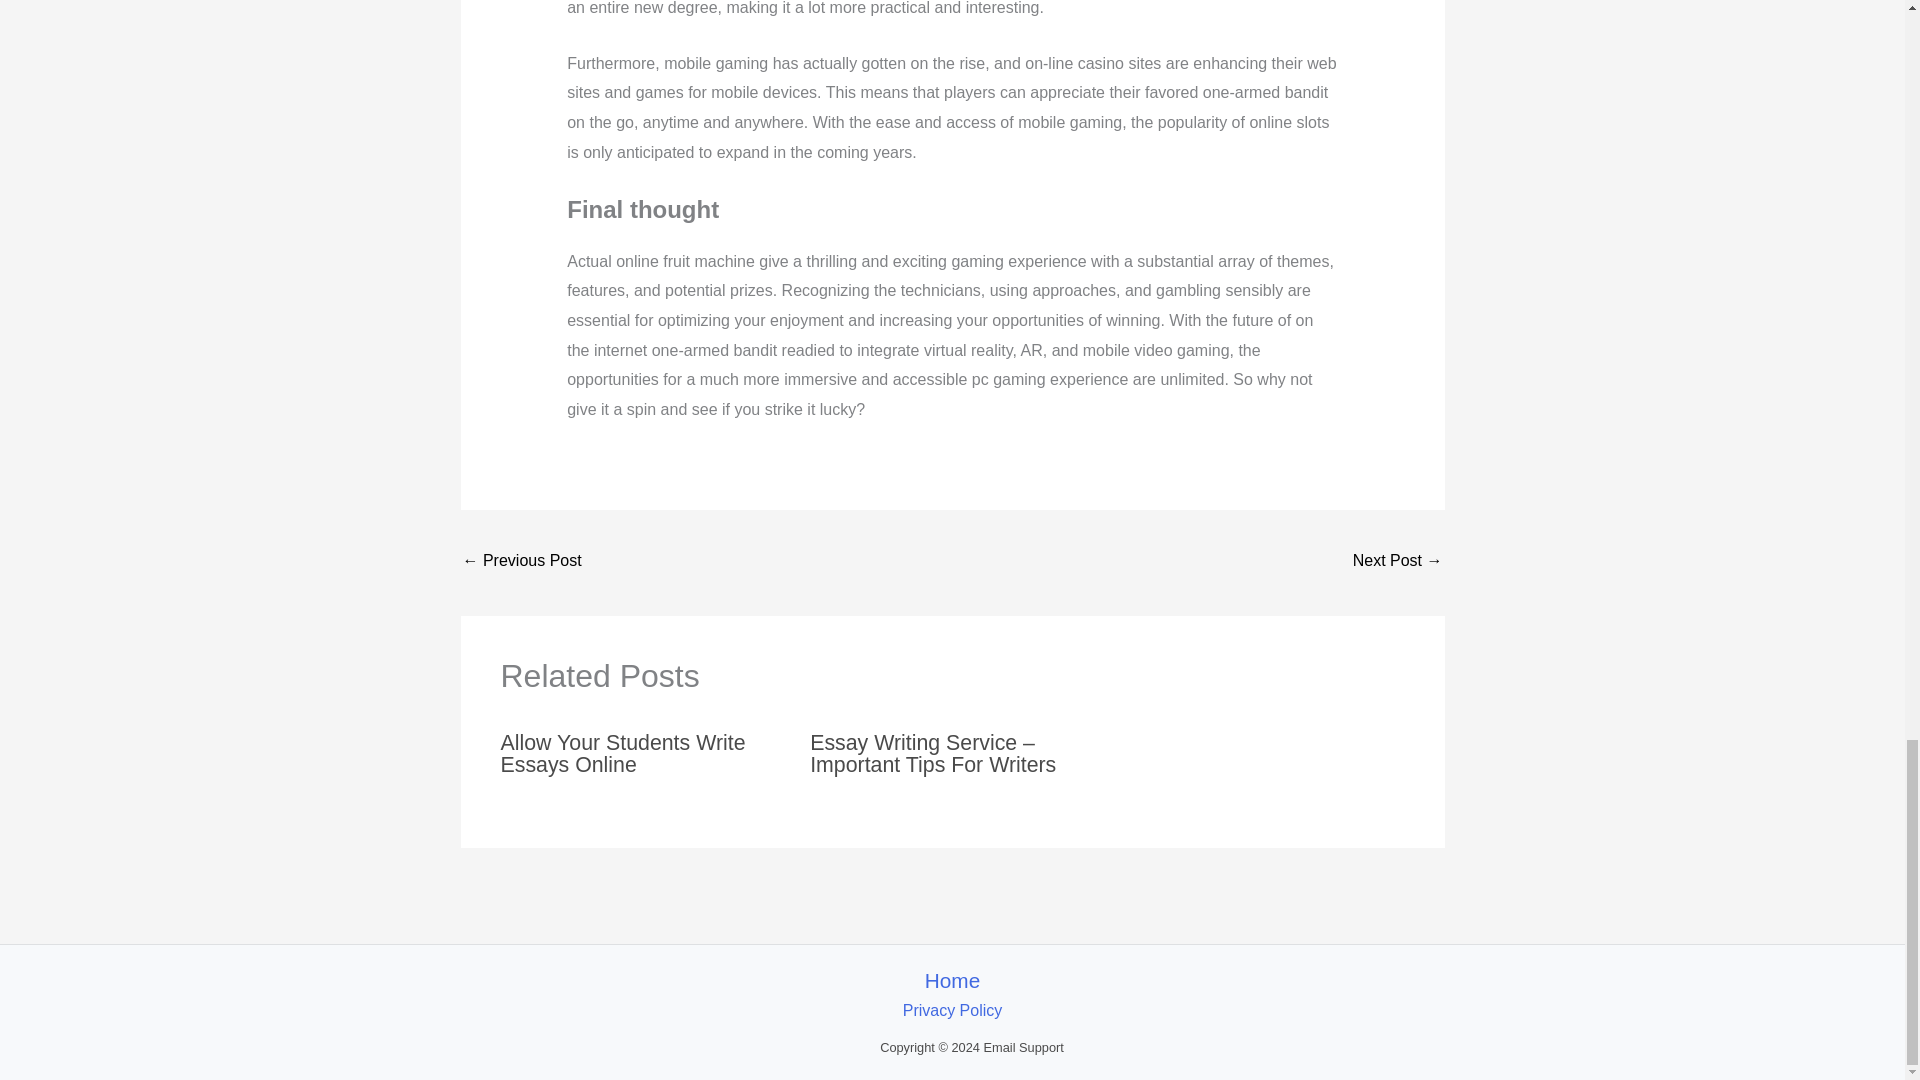  I want to click on 100 Euro Bonus book auf ra Exklusive Einzahlung, so click(522, 562).